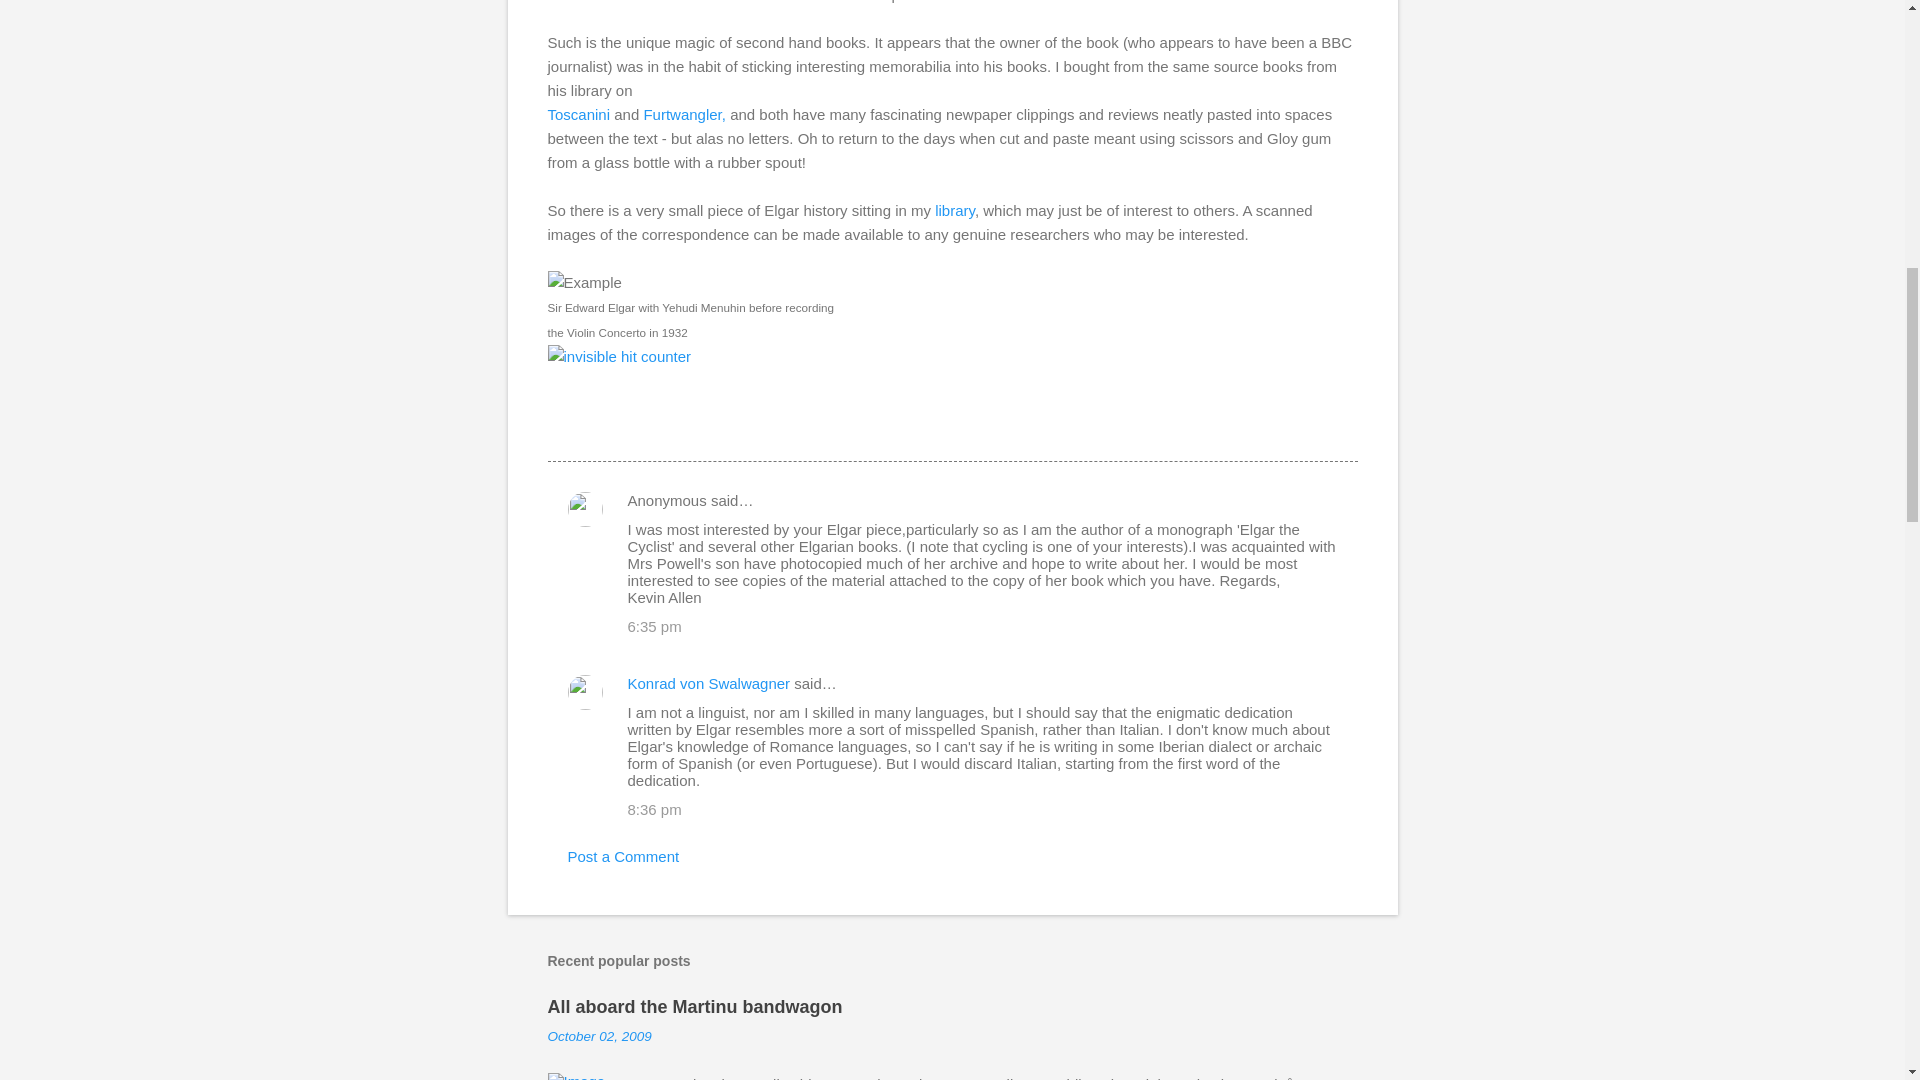 The image size is (1920, 1080). What do you see at coordinates (955, 210) in the screenshot?
I see `library` at bounding box center [955, 210].